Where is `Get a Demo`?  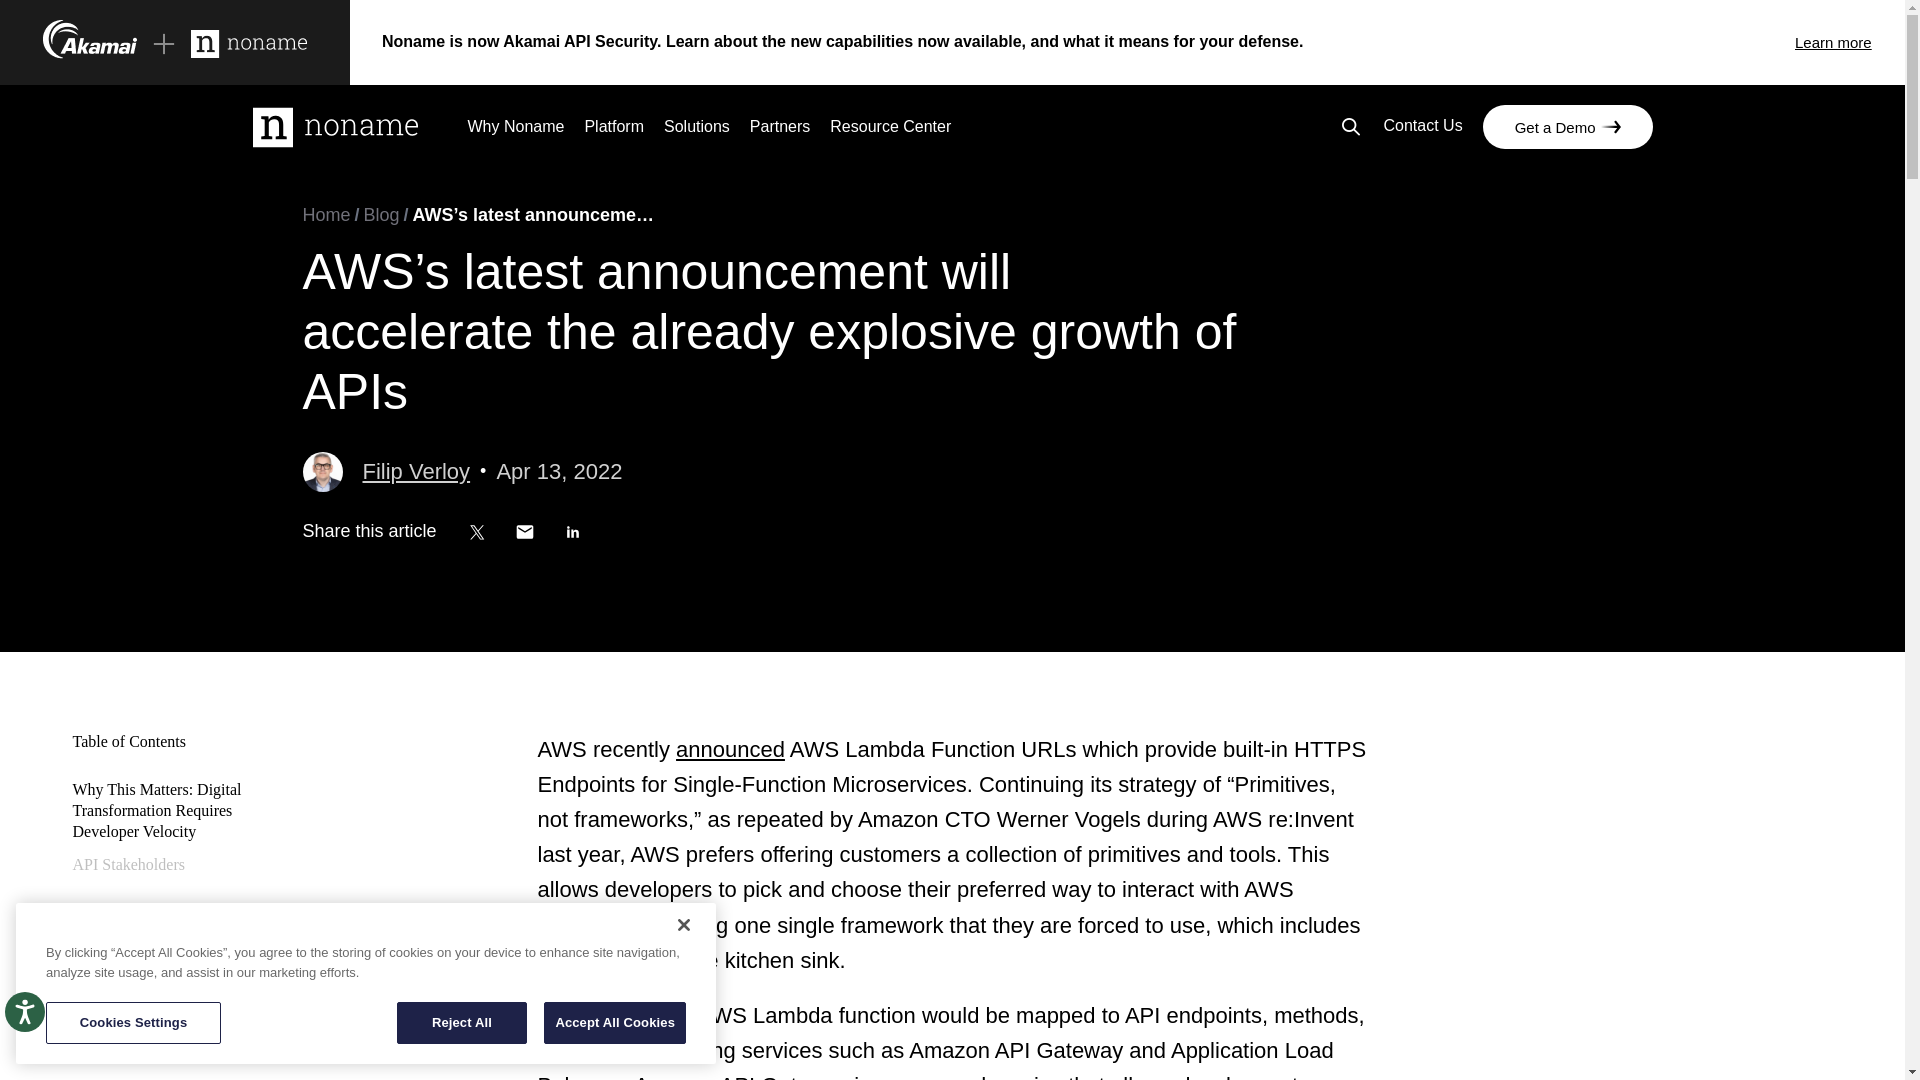 Get a Demo is located at coordinates (1568, 126).